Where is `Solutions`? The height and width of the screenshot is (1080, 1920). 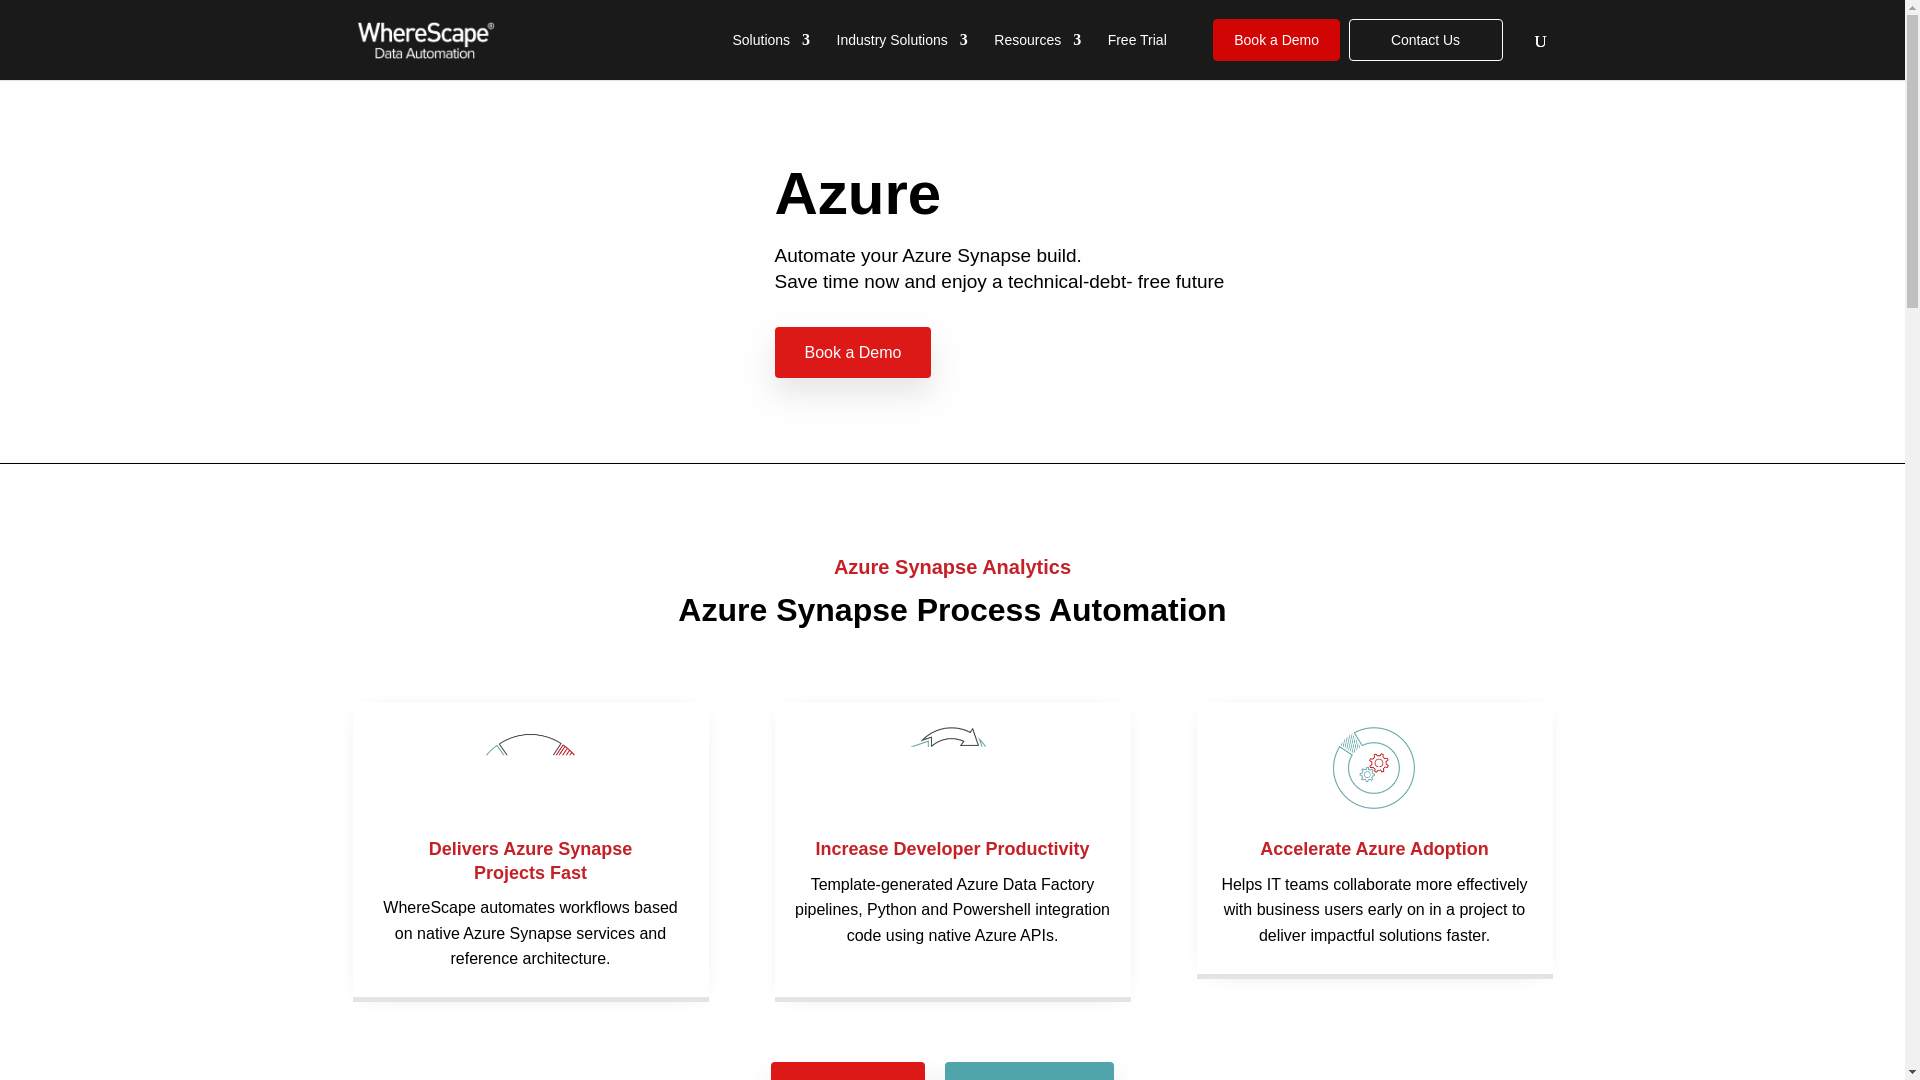 Solutions is located at coordinates (770, 56).